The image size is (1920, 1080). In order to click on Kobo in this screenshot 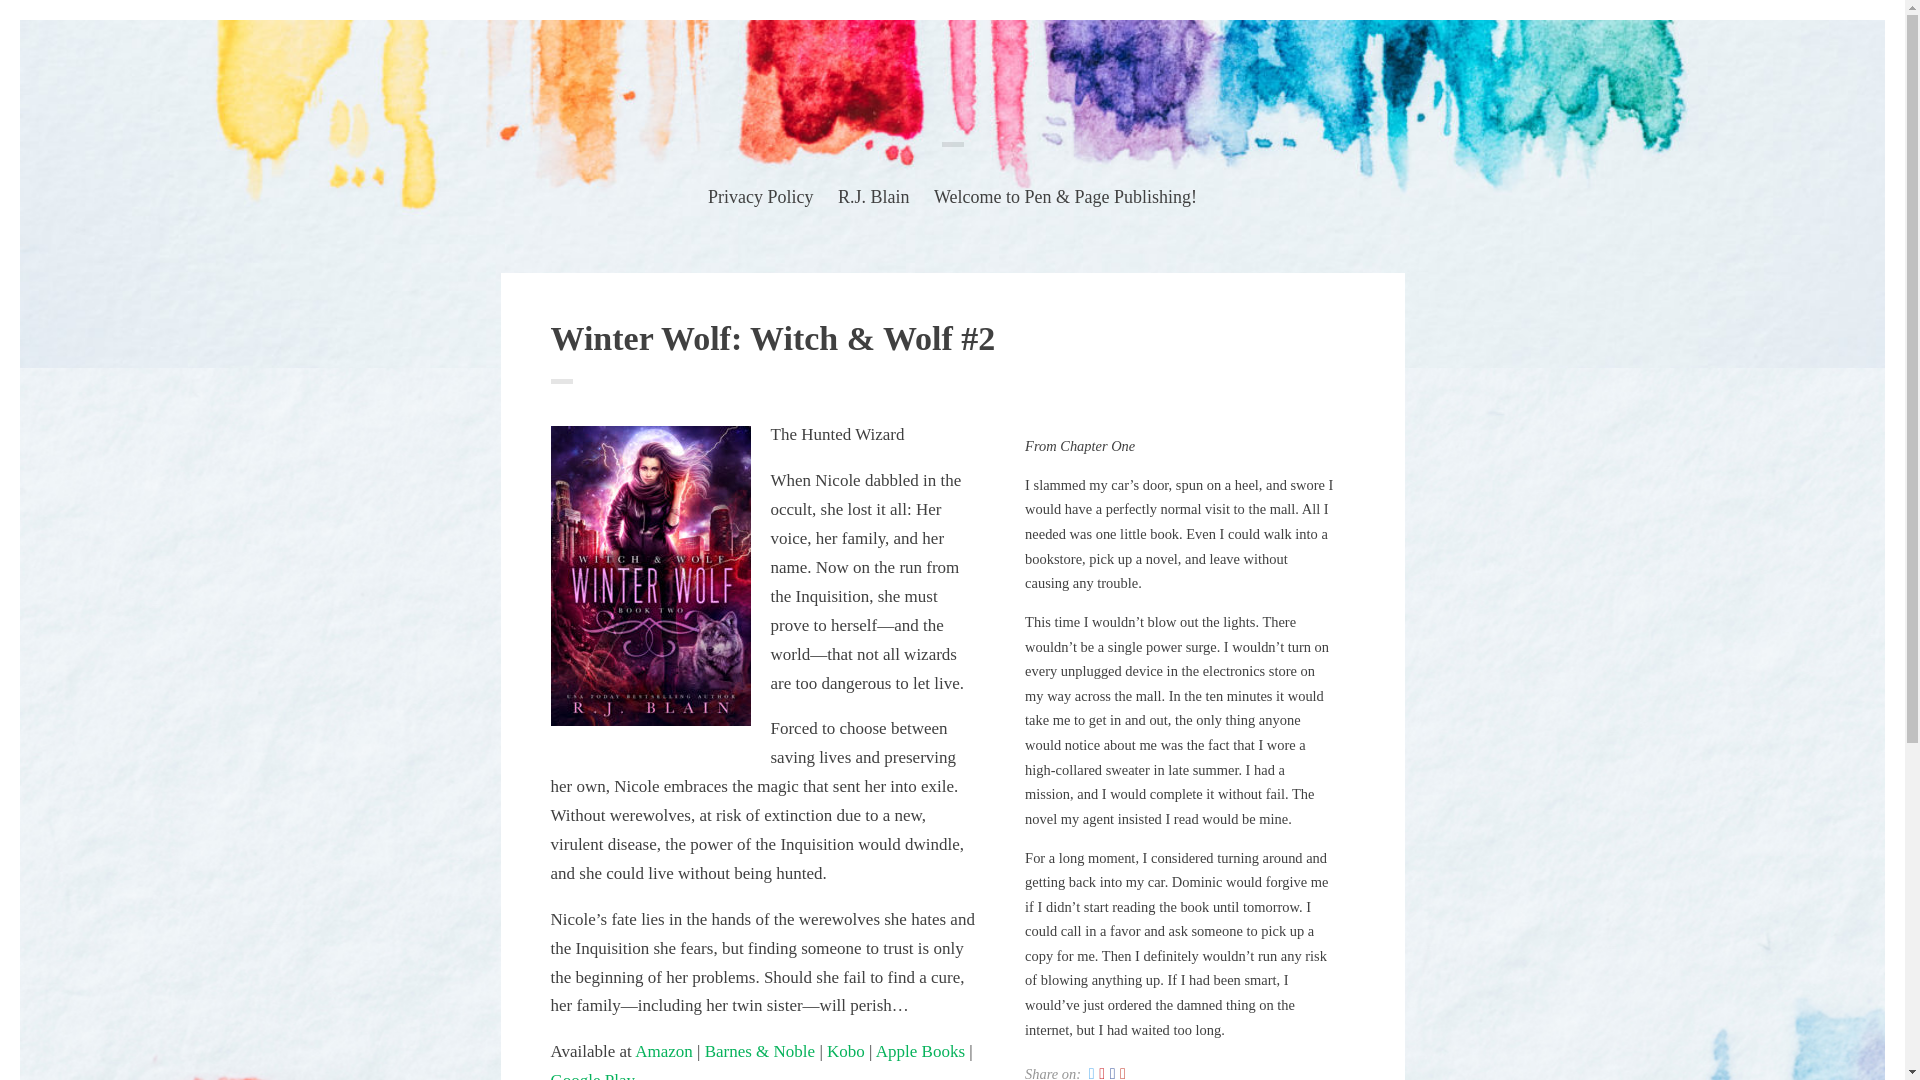, I will do `click(846, 1051)`.